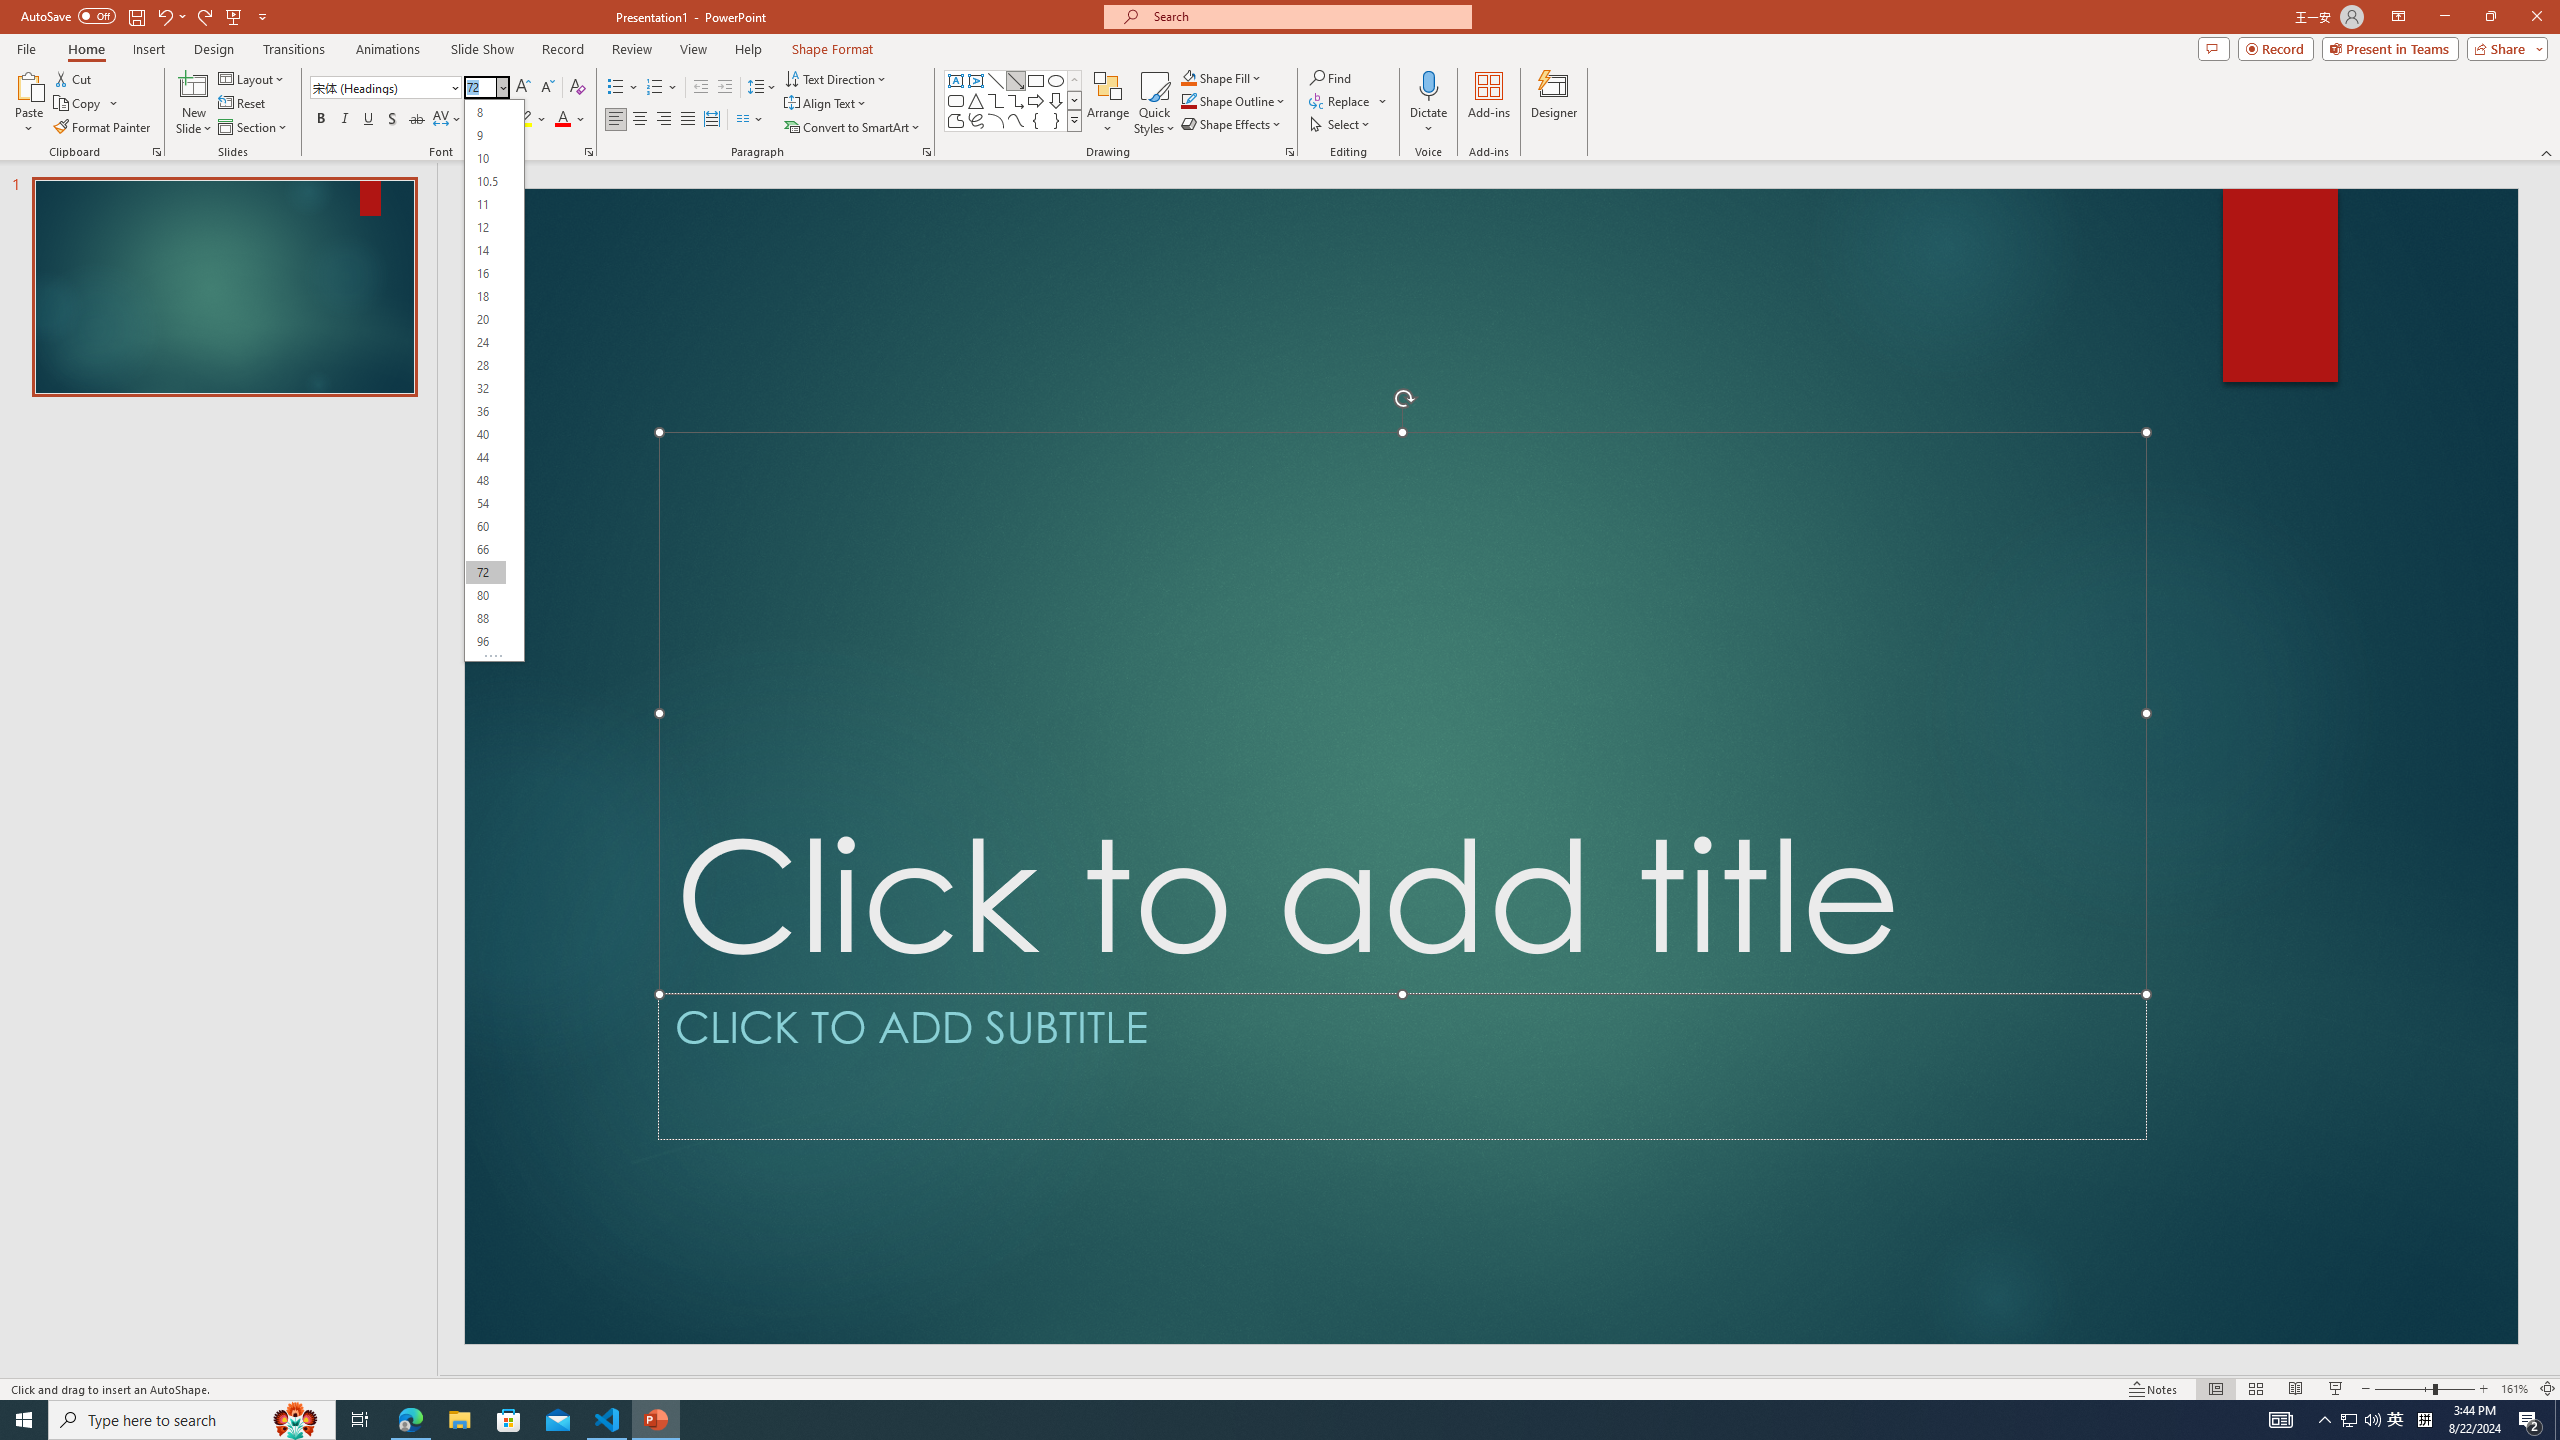 The height and width of the screenshot is (1440, 2560). I want to click on 72, so click(486, 572).